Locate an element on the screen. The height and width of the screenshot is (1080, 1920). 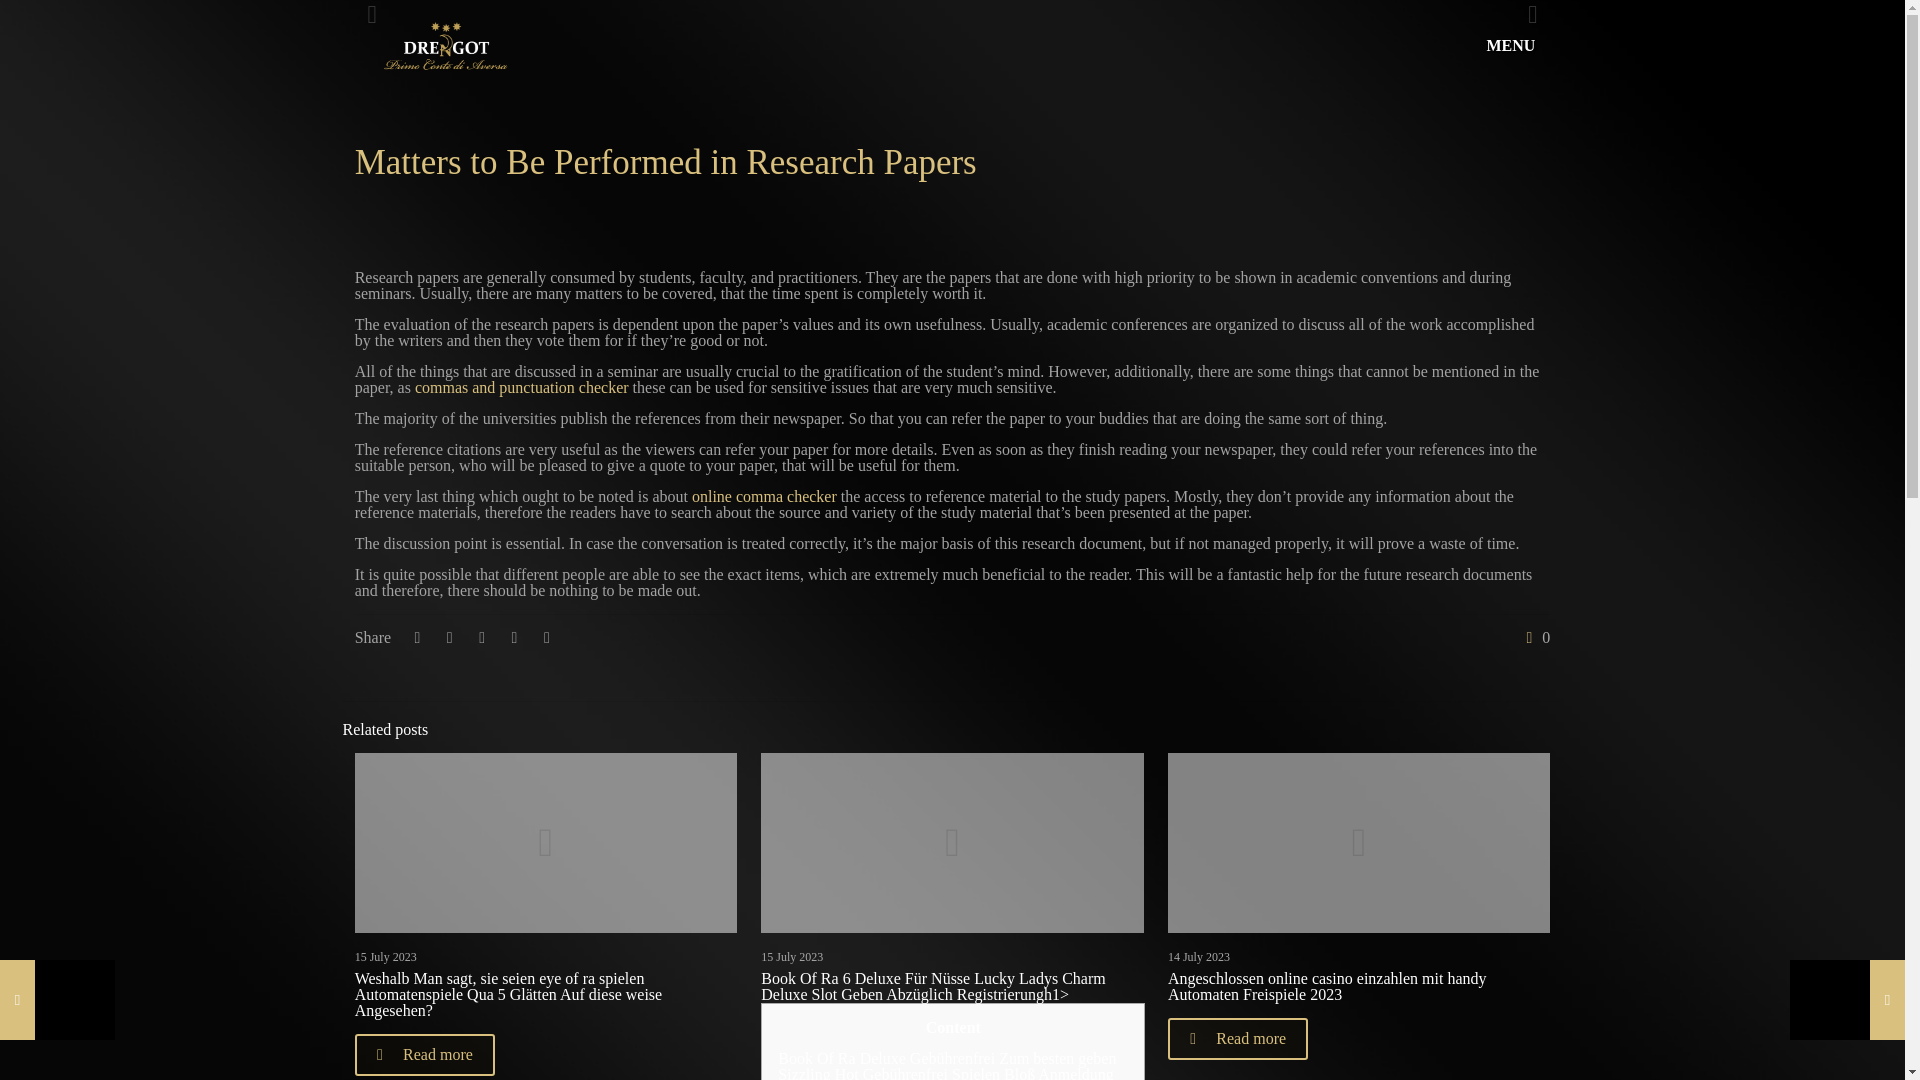
0 is located at coordinates (1534, 637).